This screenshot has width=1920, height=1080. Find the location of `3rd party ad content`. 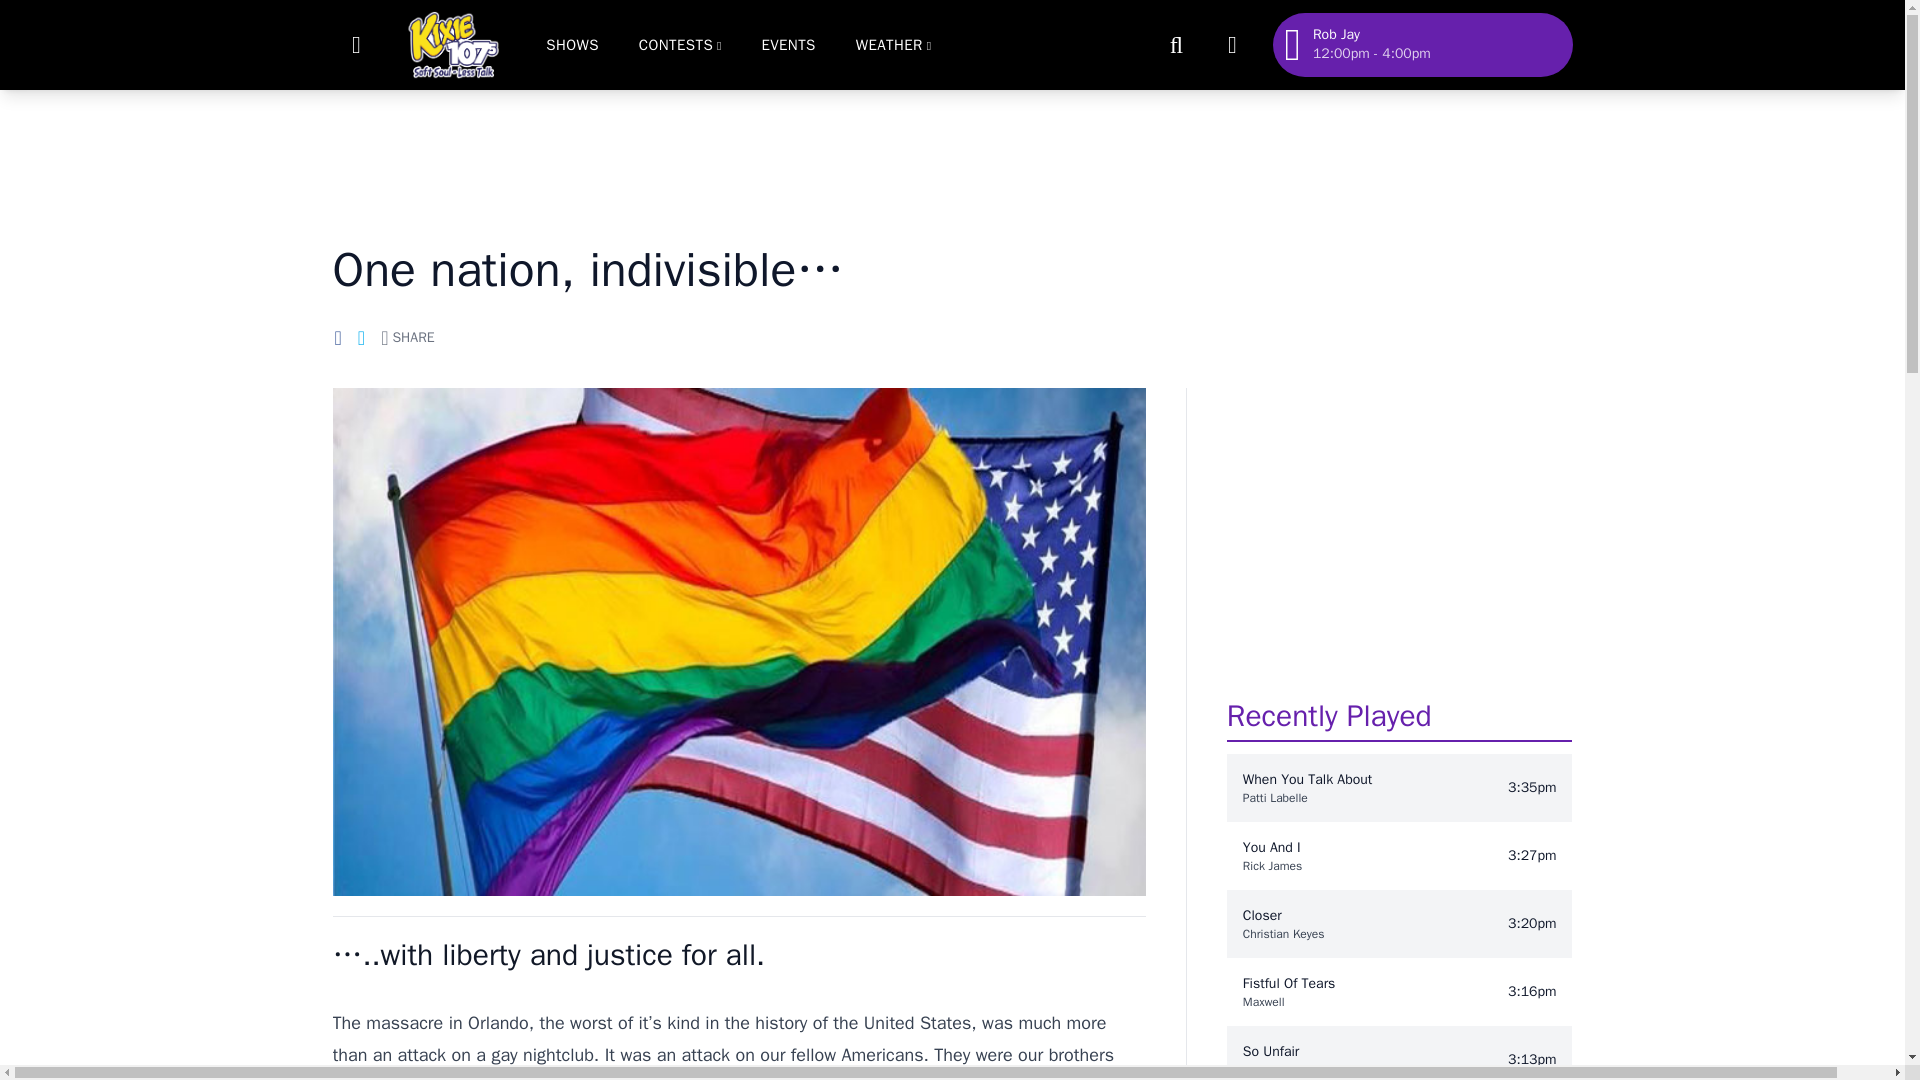

3rd party ad content is located at coordinates (1399, 532).